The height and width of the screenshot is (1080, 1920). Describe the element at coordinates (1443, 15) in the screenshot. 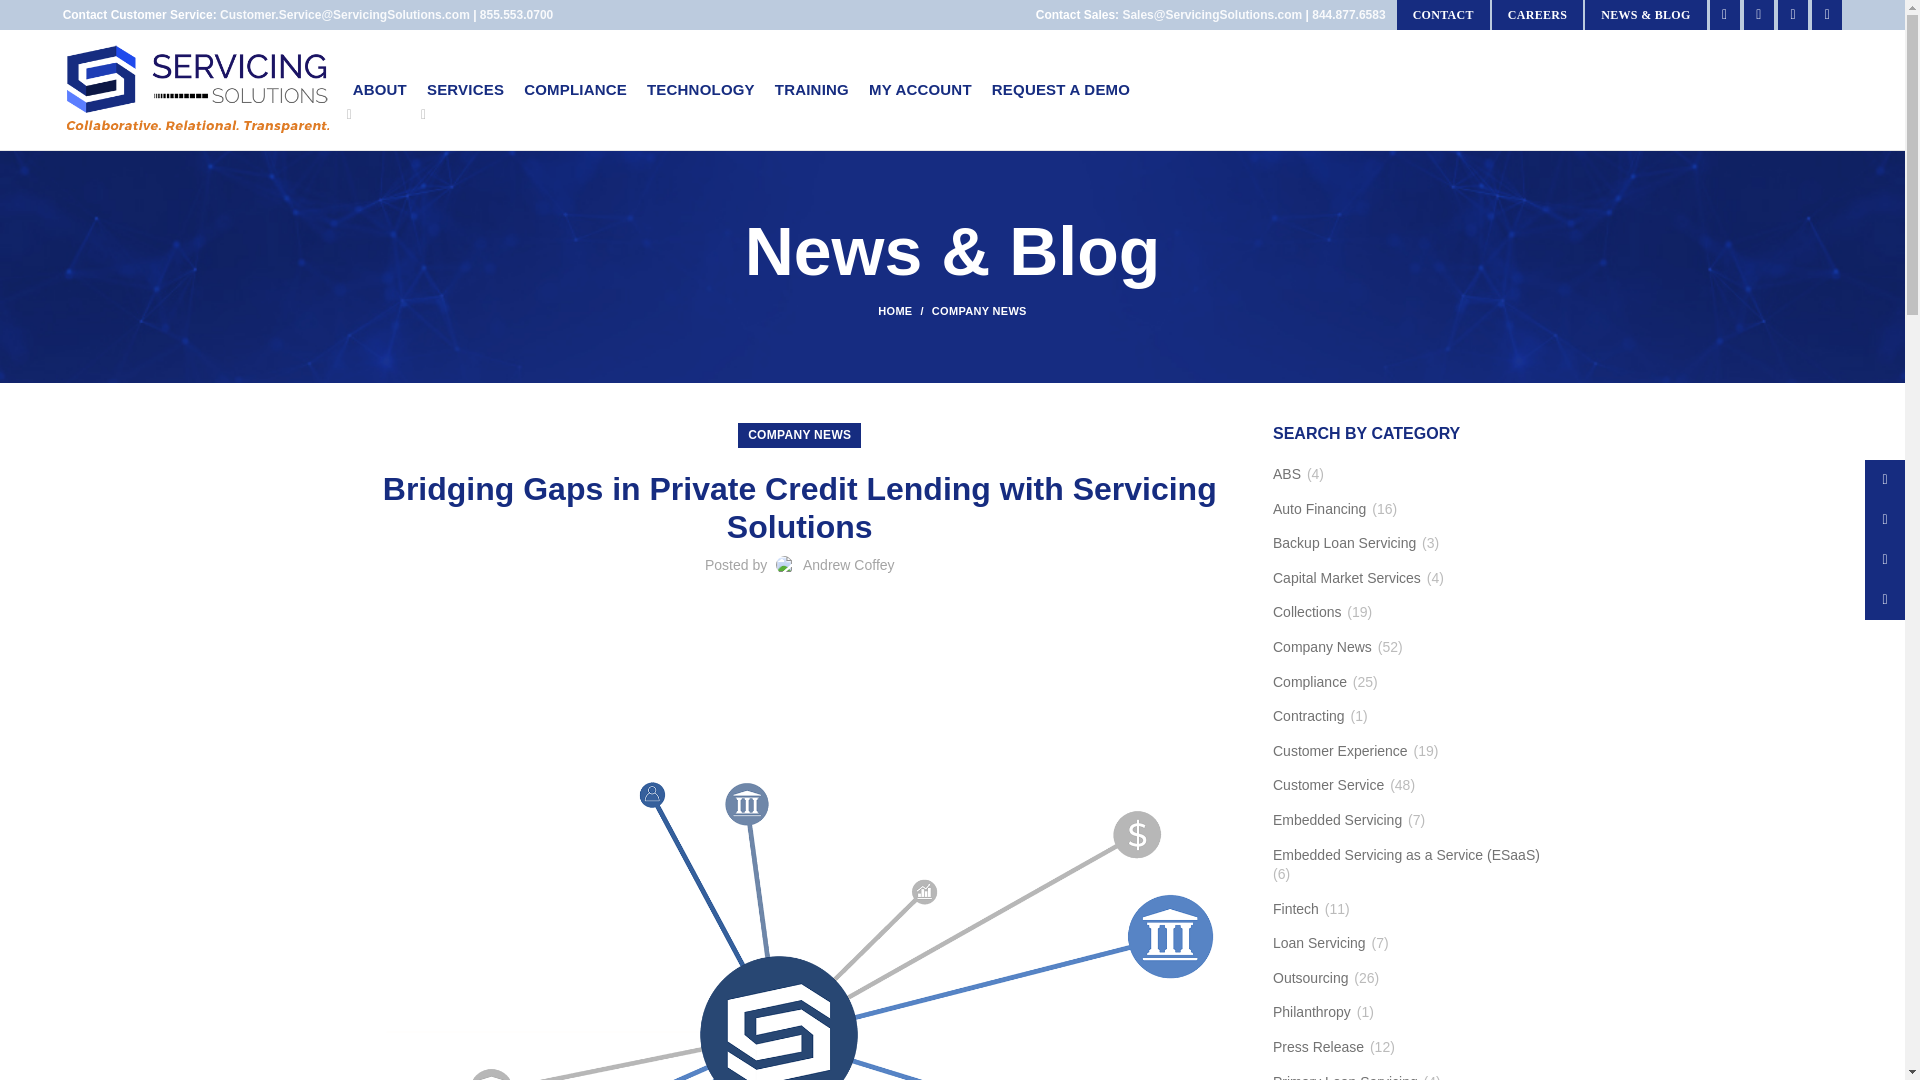

I see `CONTACT` at that location.